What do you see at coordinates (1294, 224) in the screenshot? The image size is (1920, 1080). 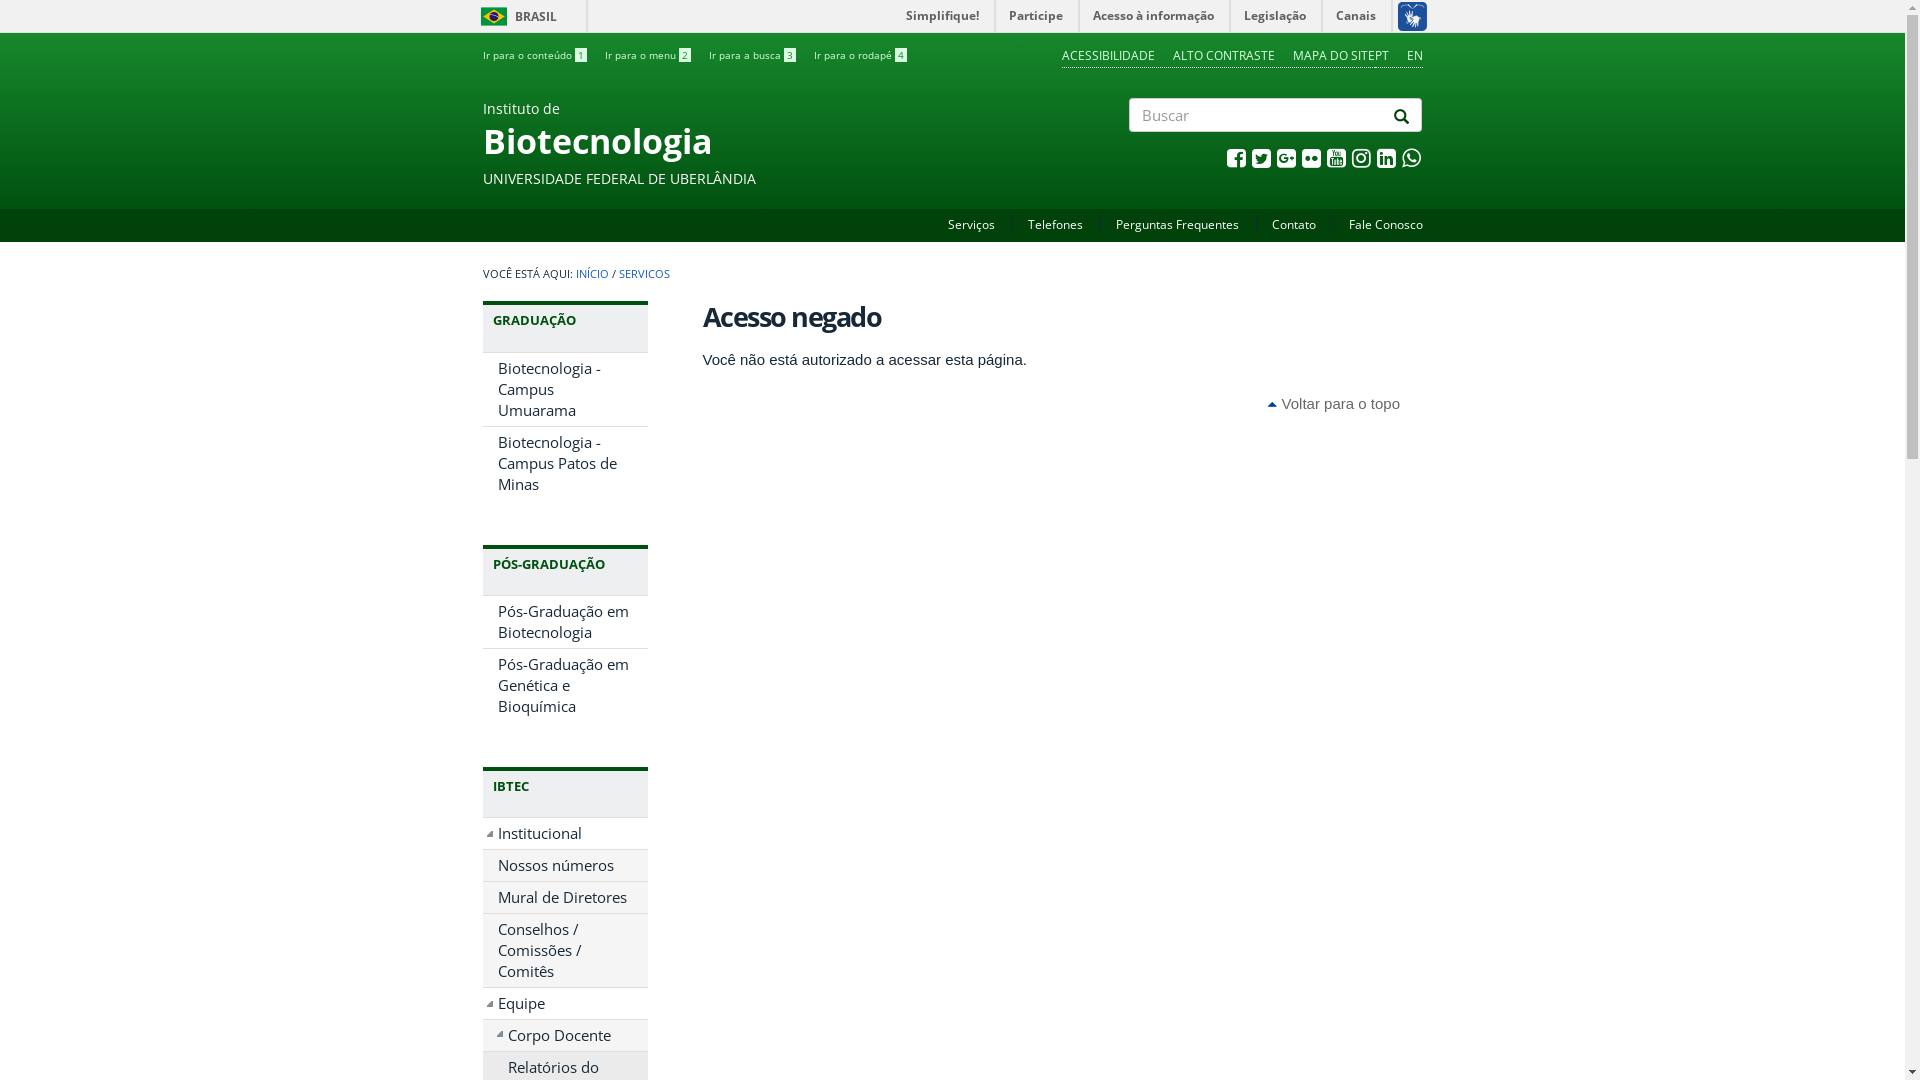 I see `Contato` at bounding box center [1294, 224].